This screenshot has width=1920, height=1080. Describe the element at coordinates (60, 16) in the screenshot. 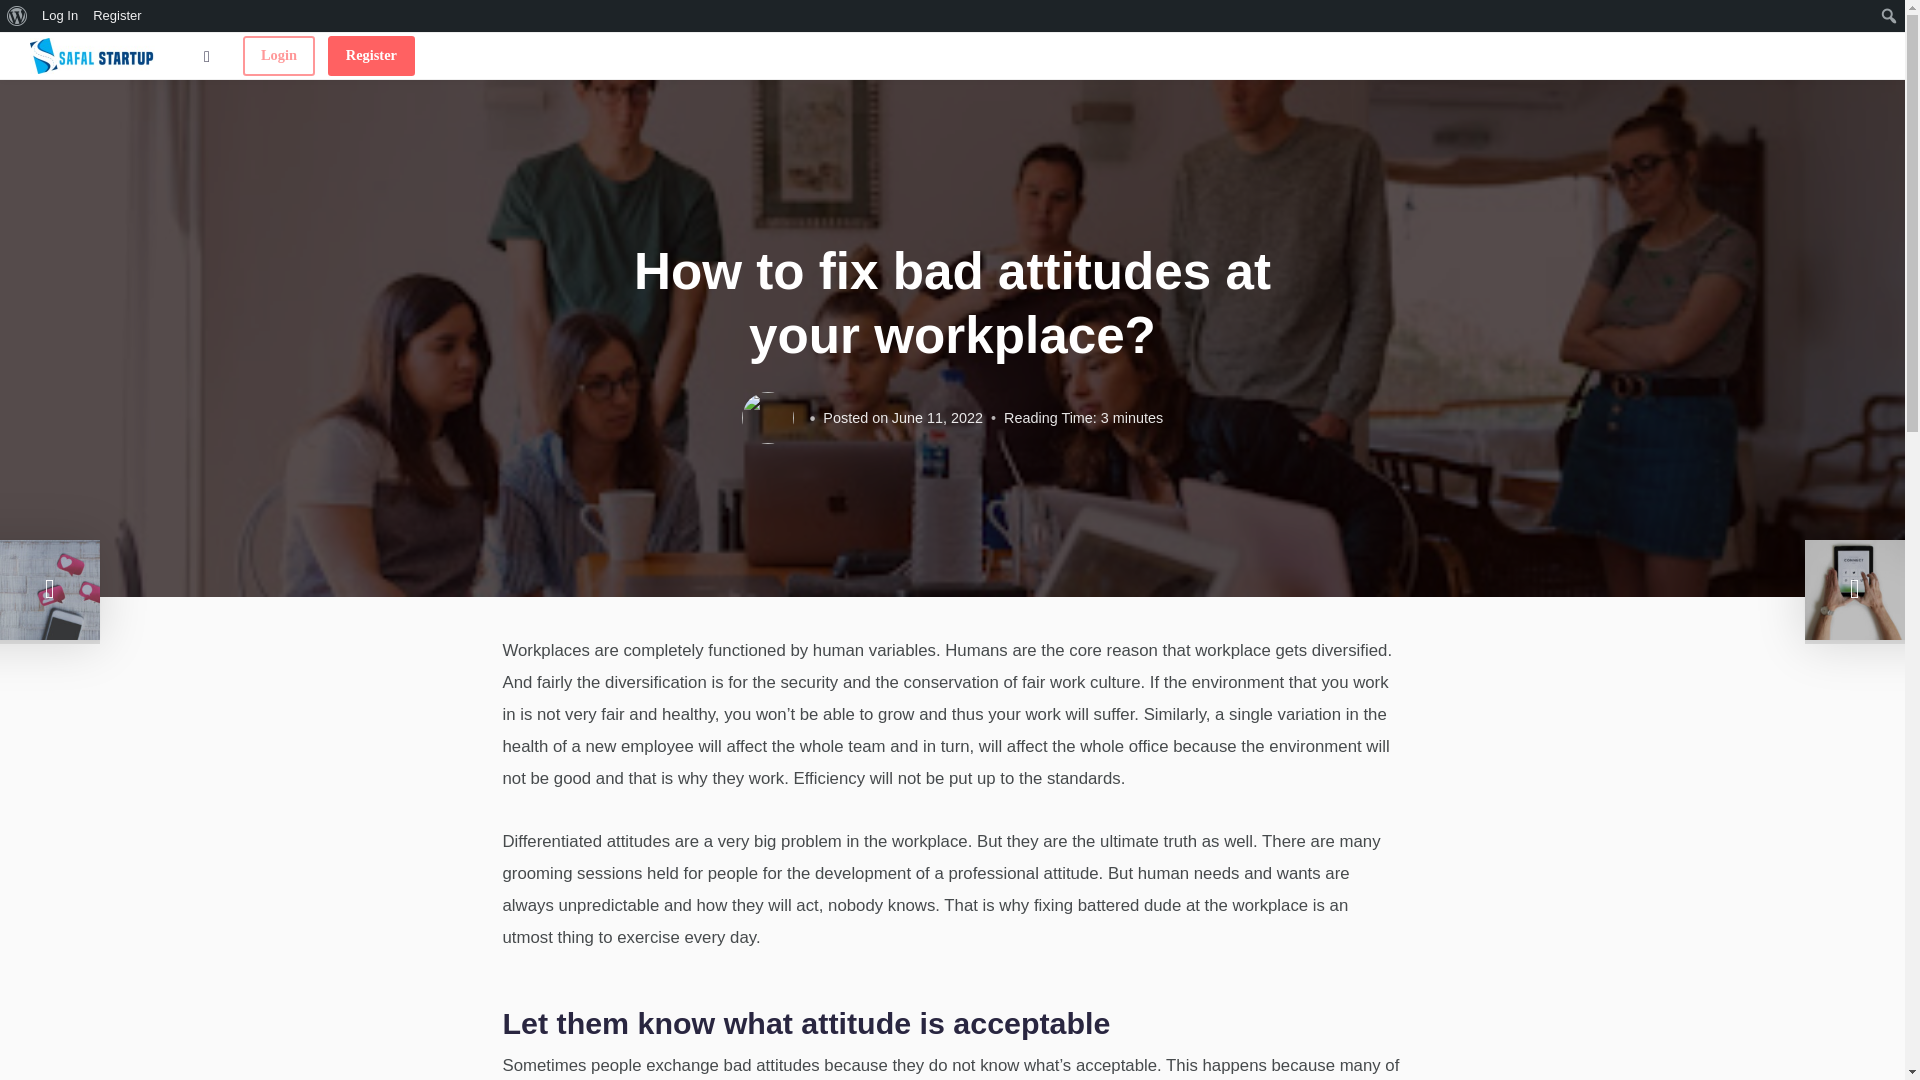

I see `Log In` at that location.